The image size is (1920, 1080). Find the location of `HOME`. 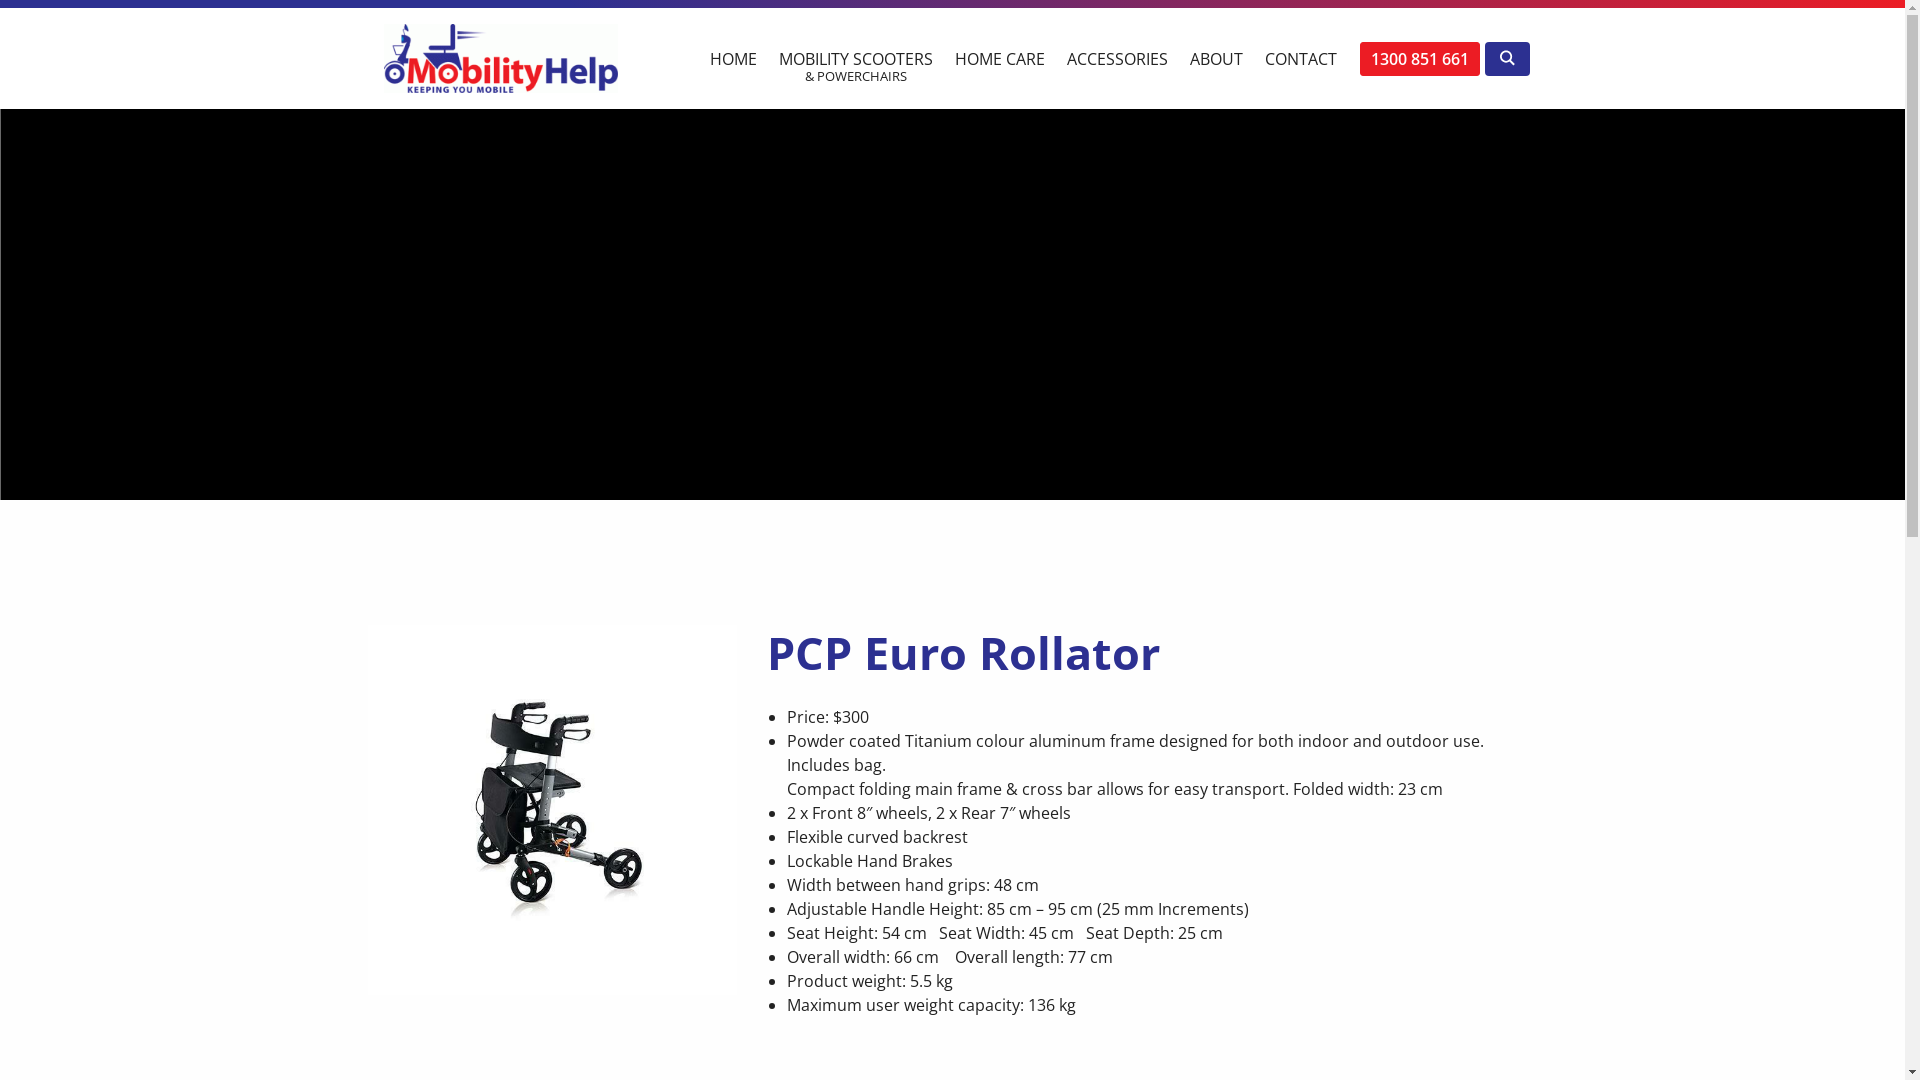

HOME is located at coordinates (732, 49).